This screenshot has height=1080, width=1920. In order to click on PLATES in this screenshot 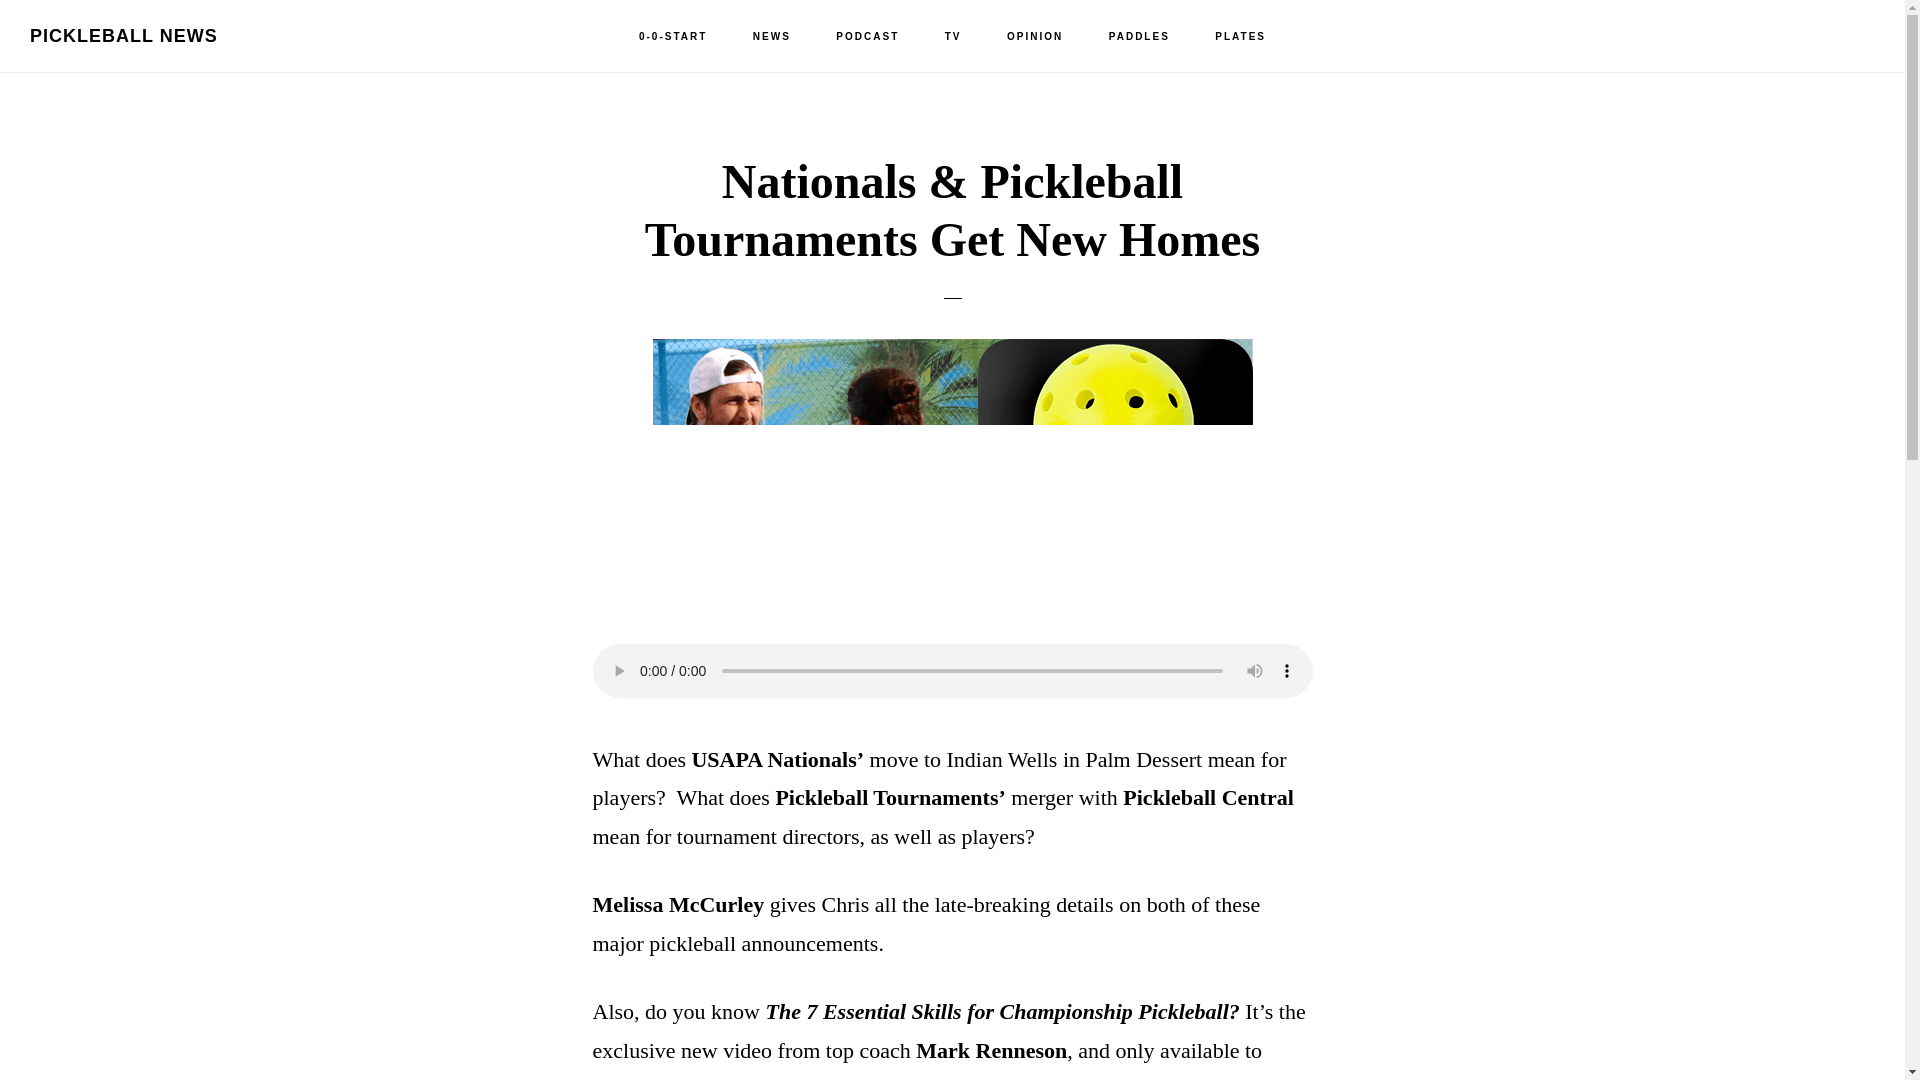, I will do `click(1240, 37)`.